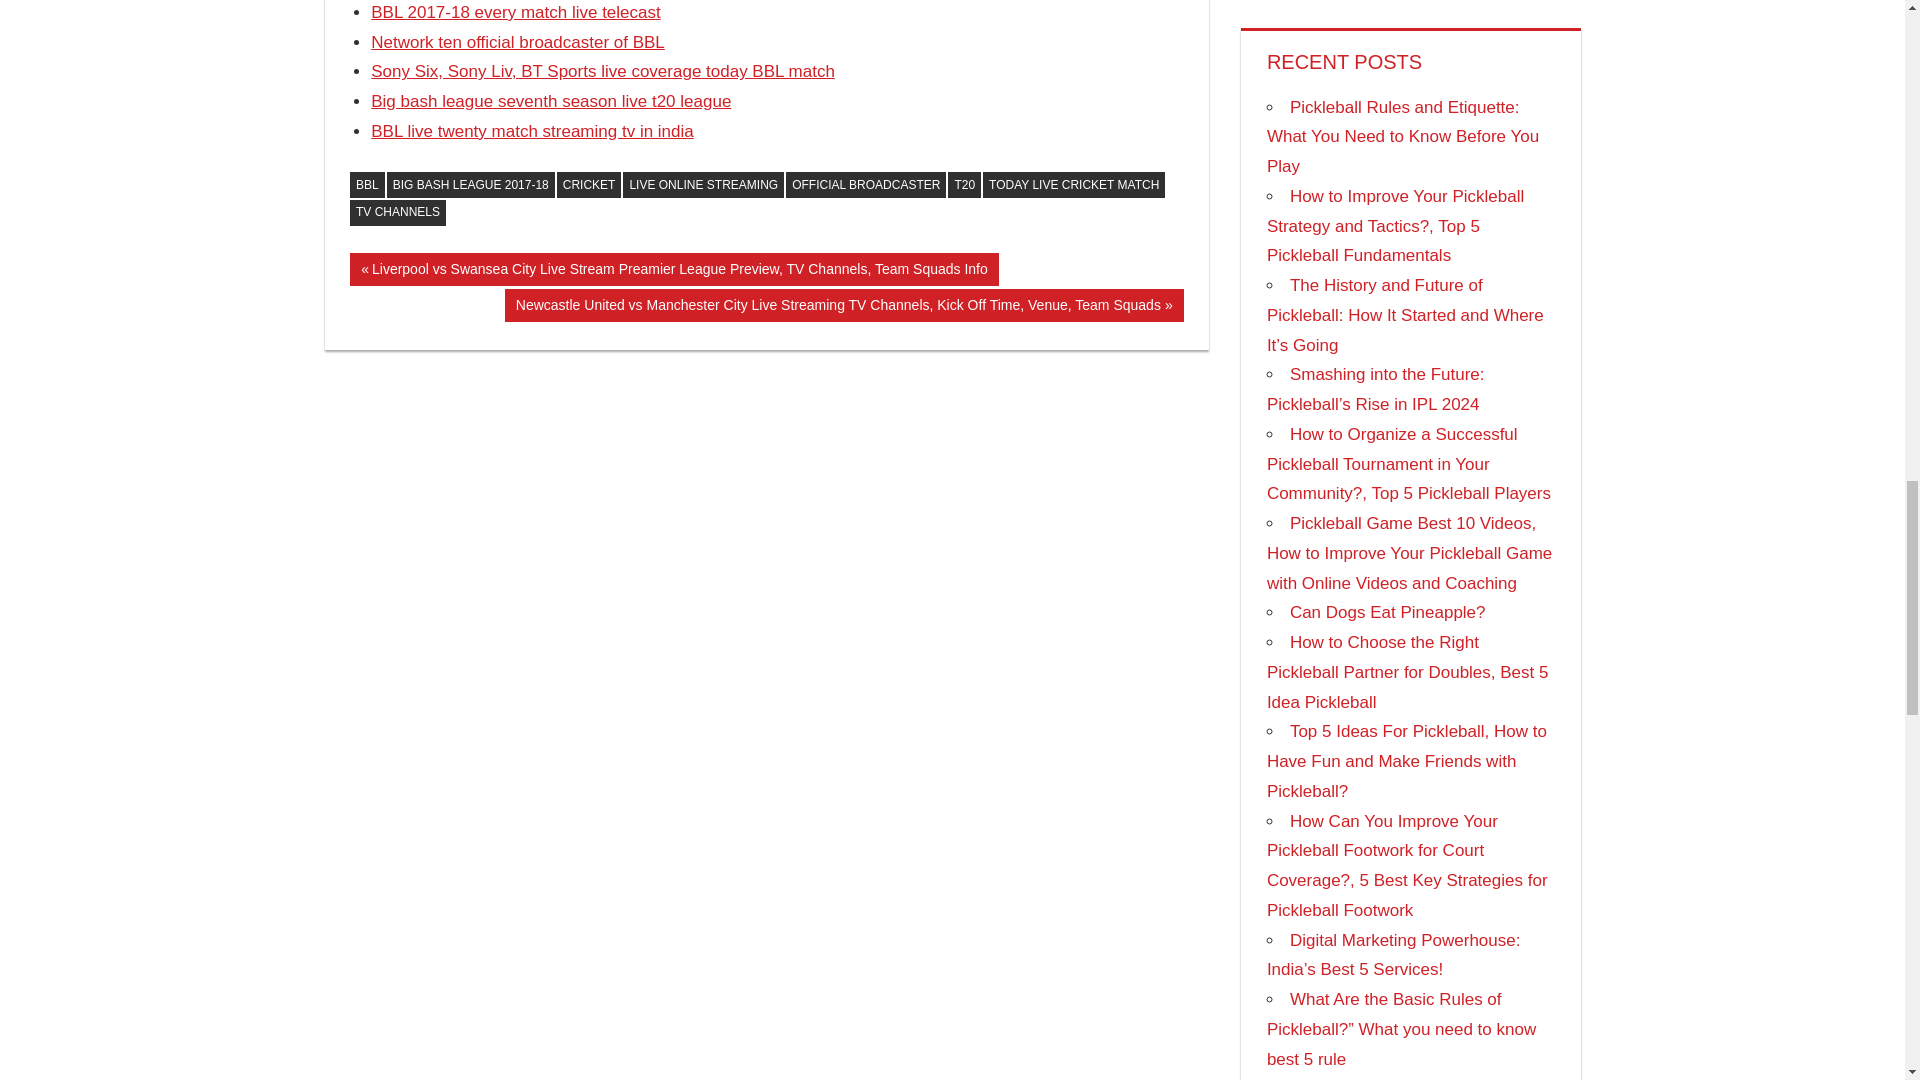 This screenshot has height=1080, width=1920. What do you see at coordinates (532, 132) in the screenshot?
I see `BBL live twenty match streaming tv in india` at bounding box center [532, 132].